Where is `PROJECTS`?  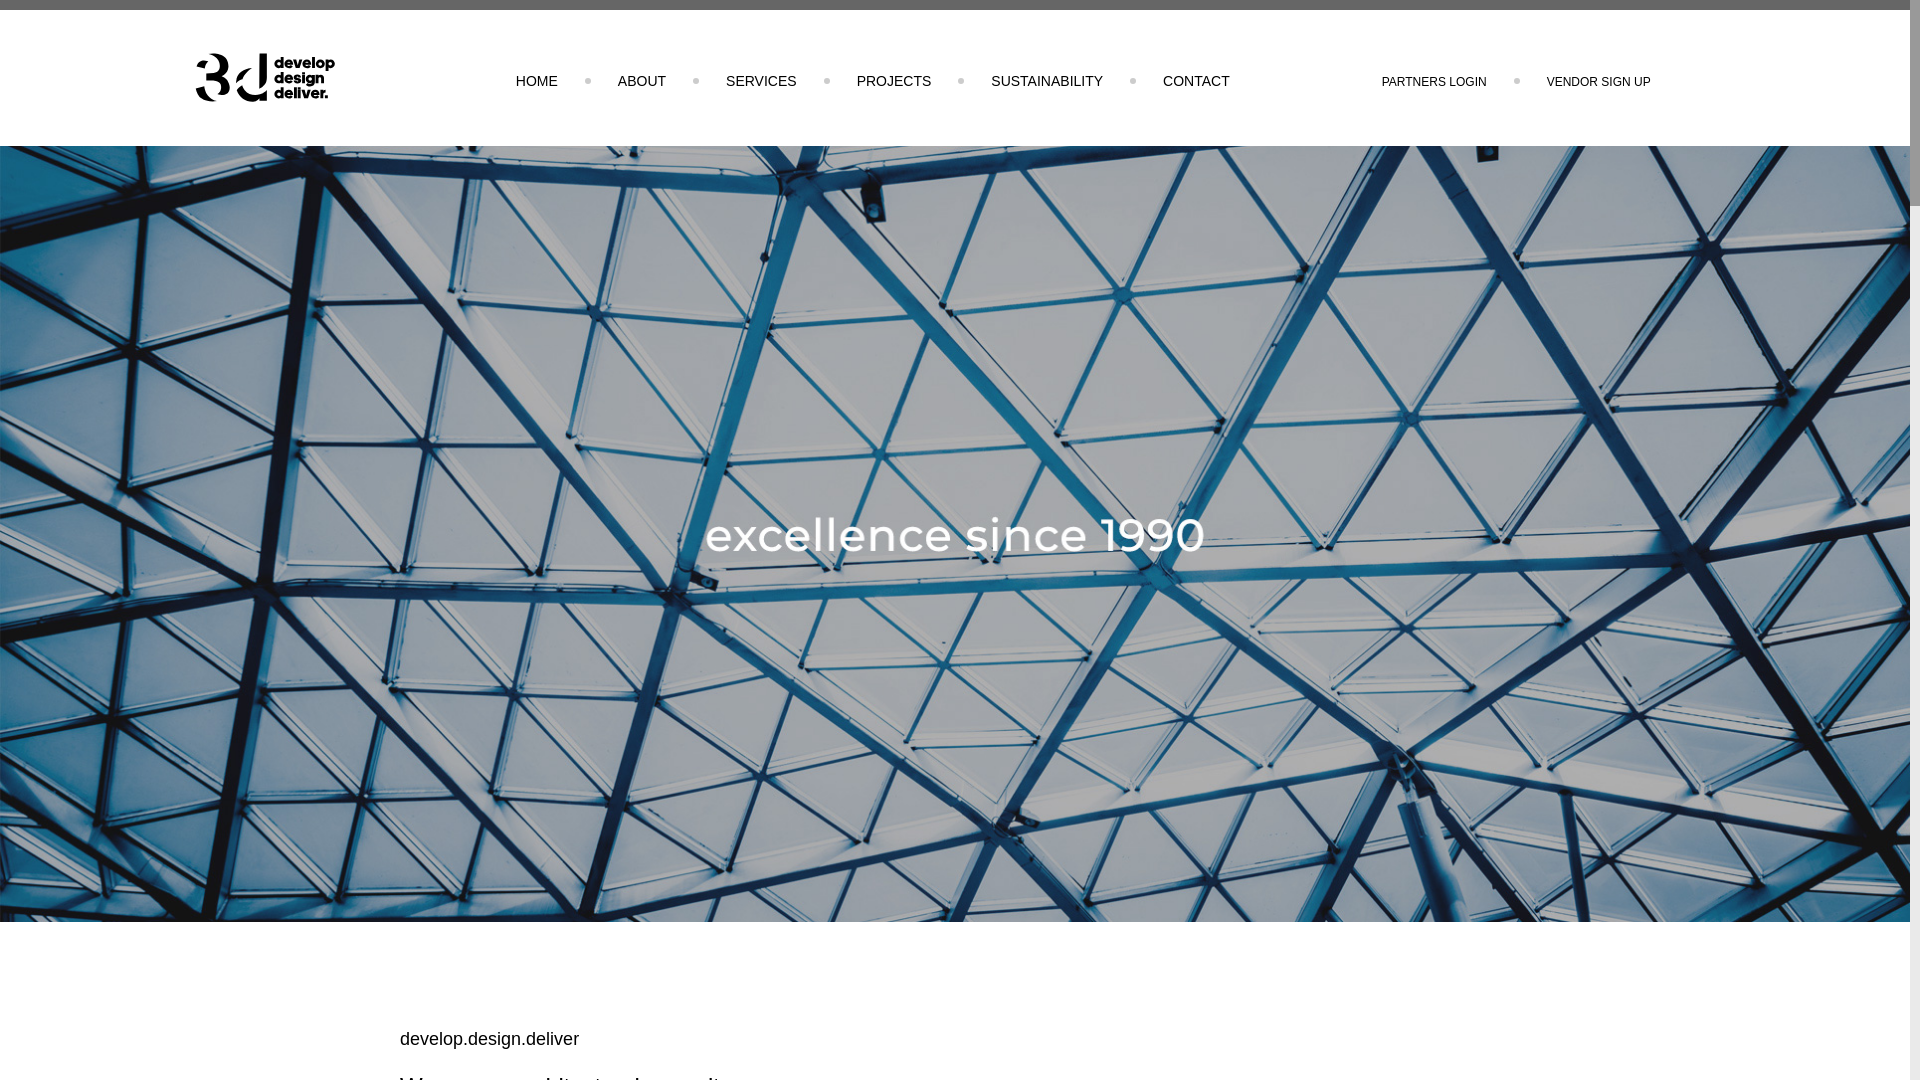
PROJECTS is located at coordinates (894, 81).